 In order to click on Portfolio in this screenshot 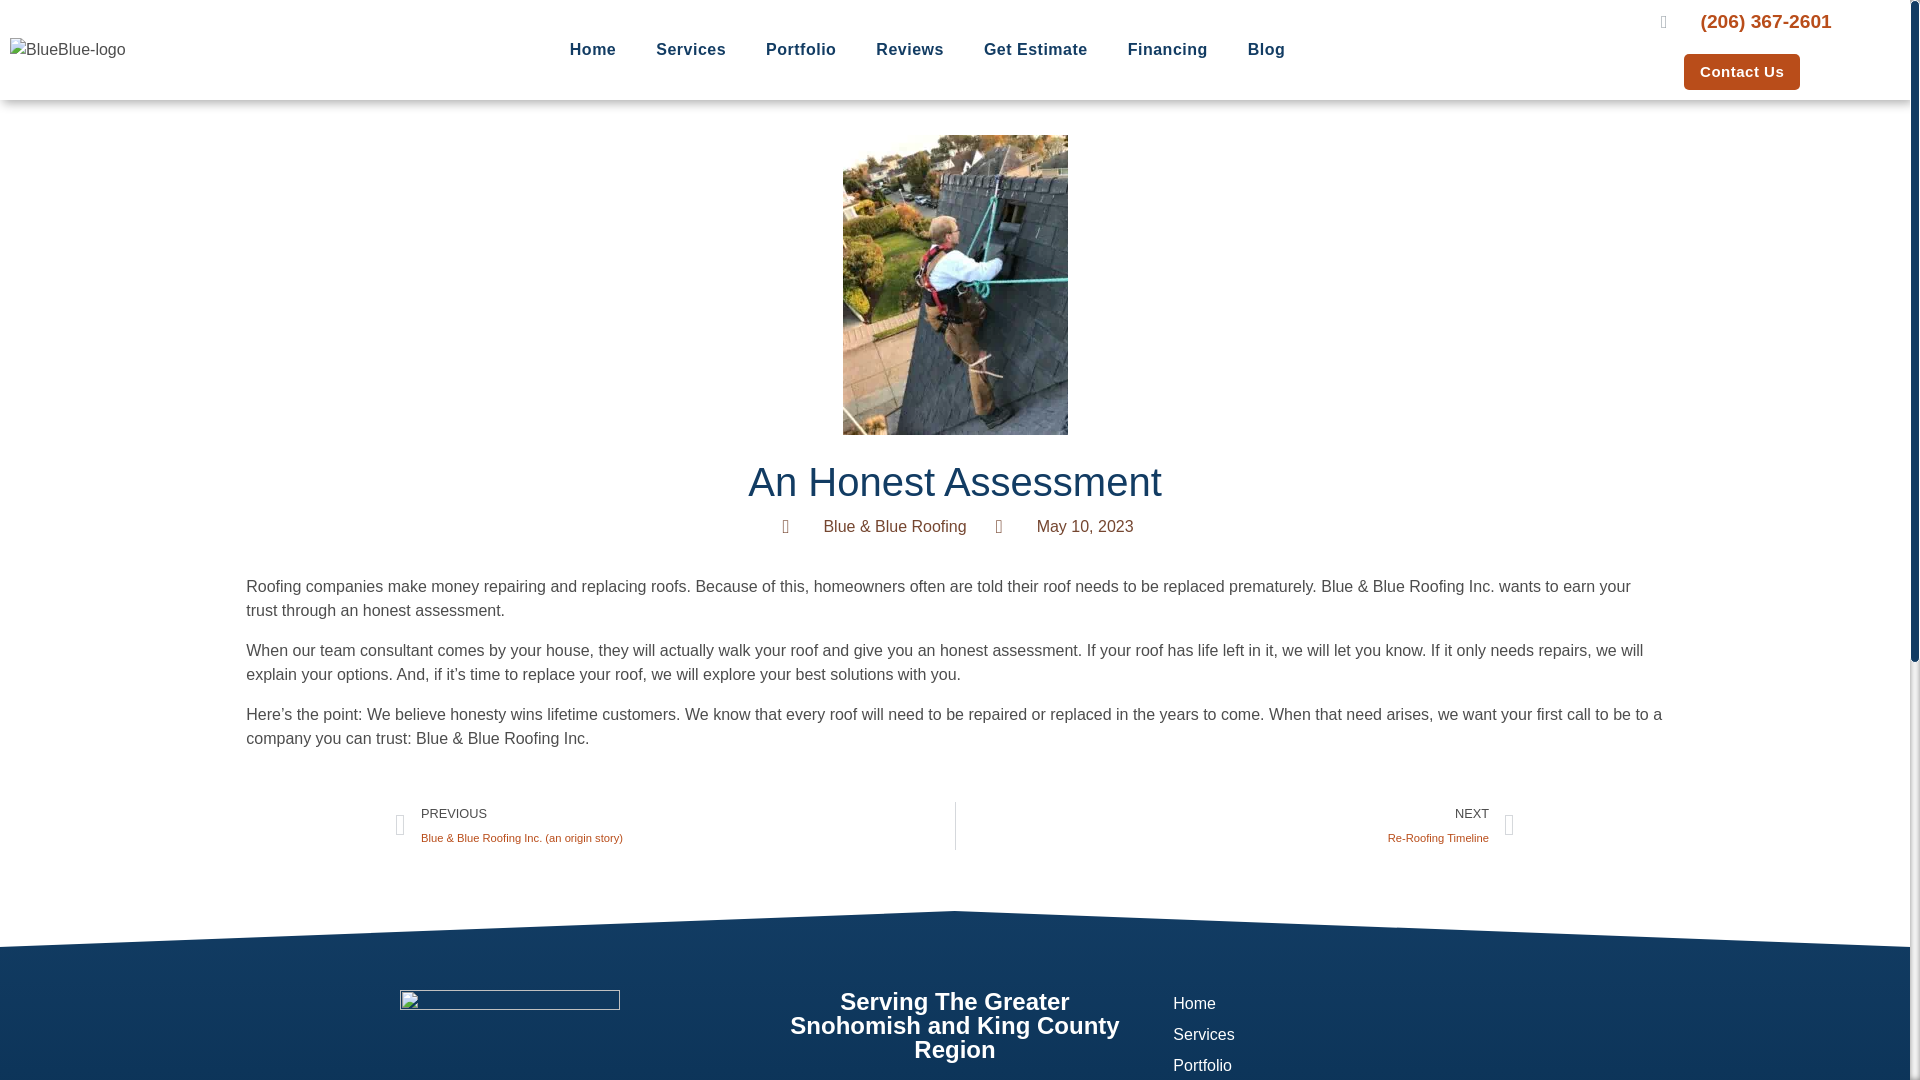, I will do `click(1331, 1064)`.